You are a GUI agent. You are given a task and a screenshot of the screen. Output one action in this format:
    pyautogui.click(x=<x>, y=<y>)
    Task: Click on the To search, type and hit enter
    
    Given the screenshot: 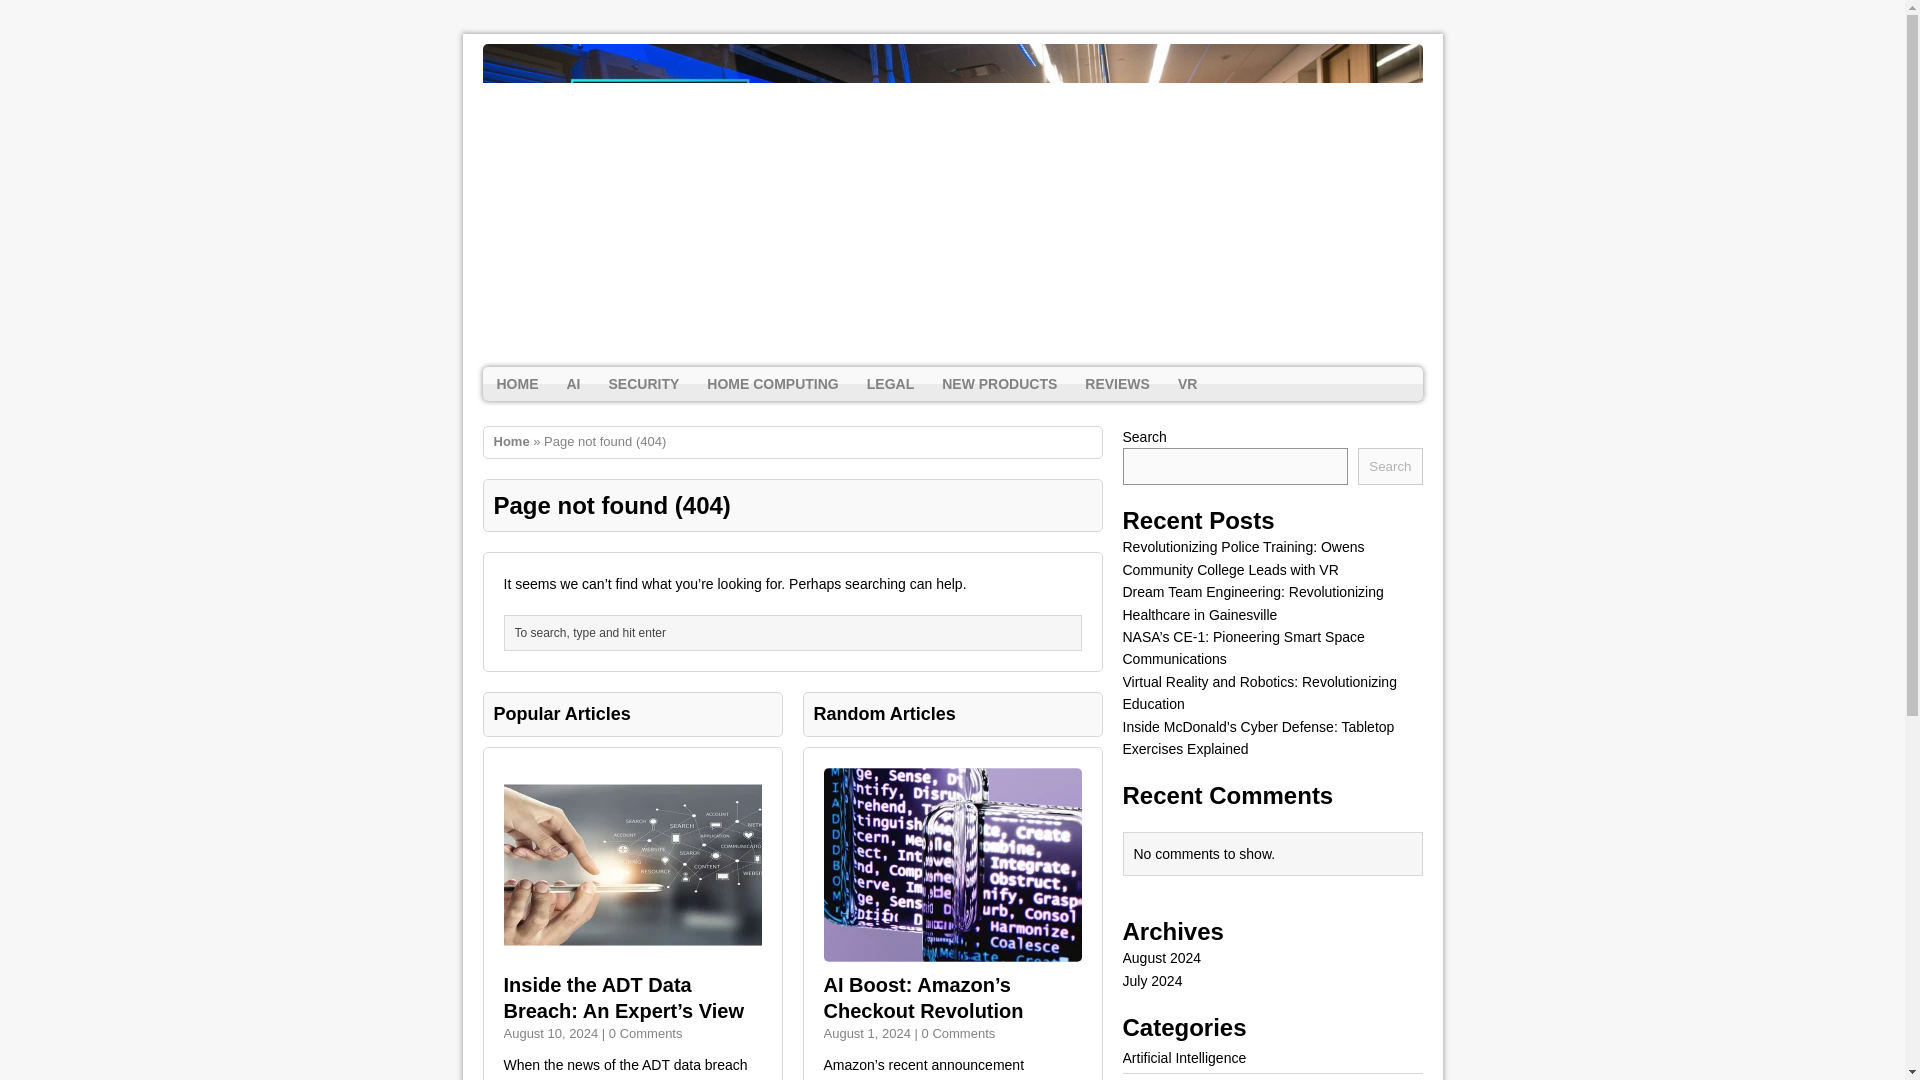 What is the action you would take?
    pyautogui.click(x=798, y=632)
    